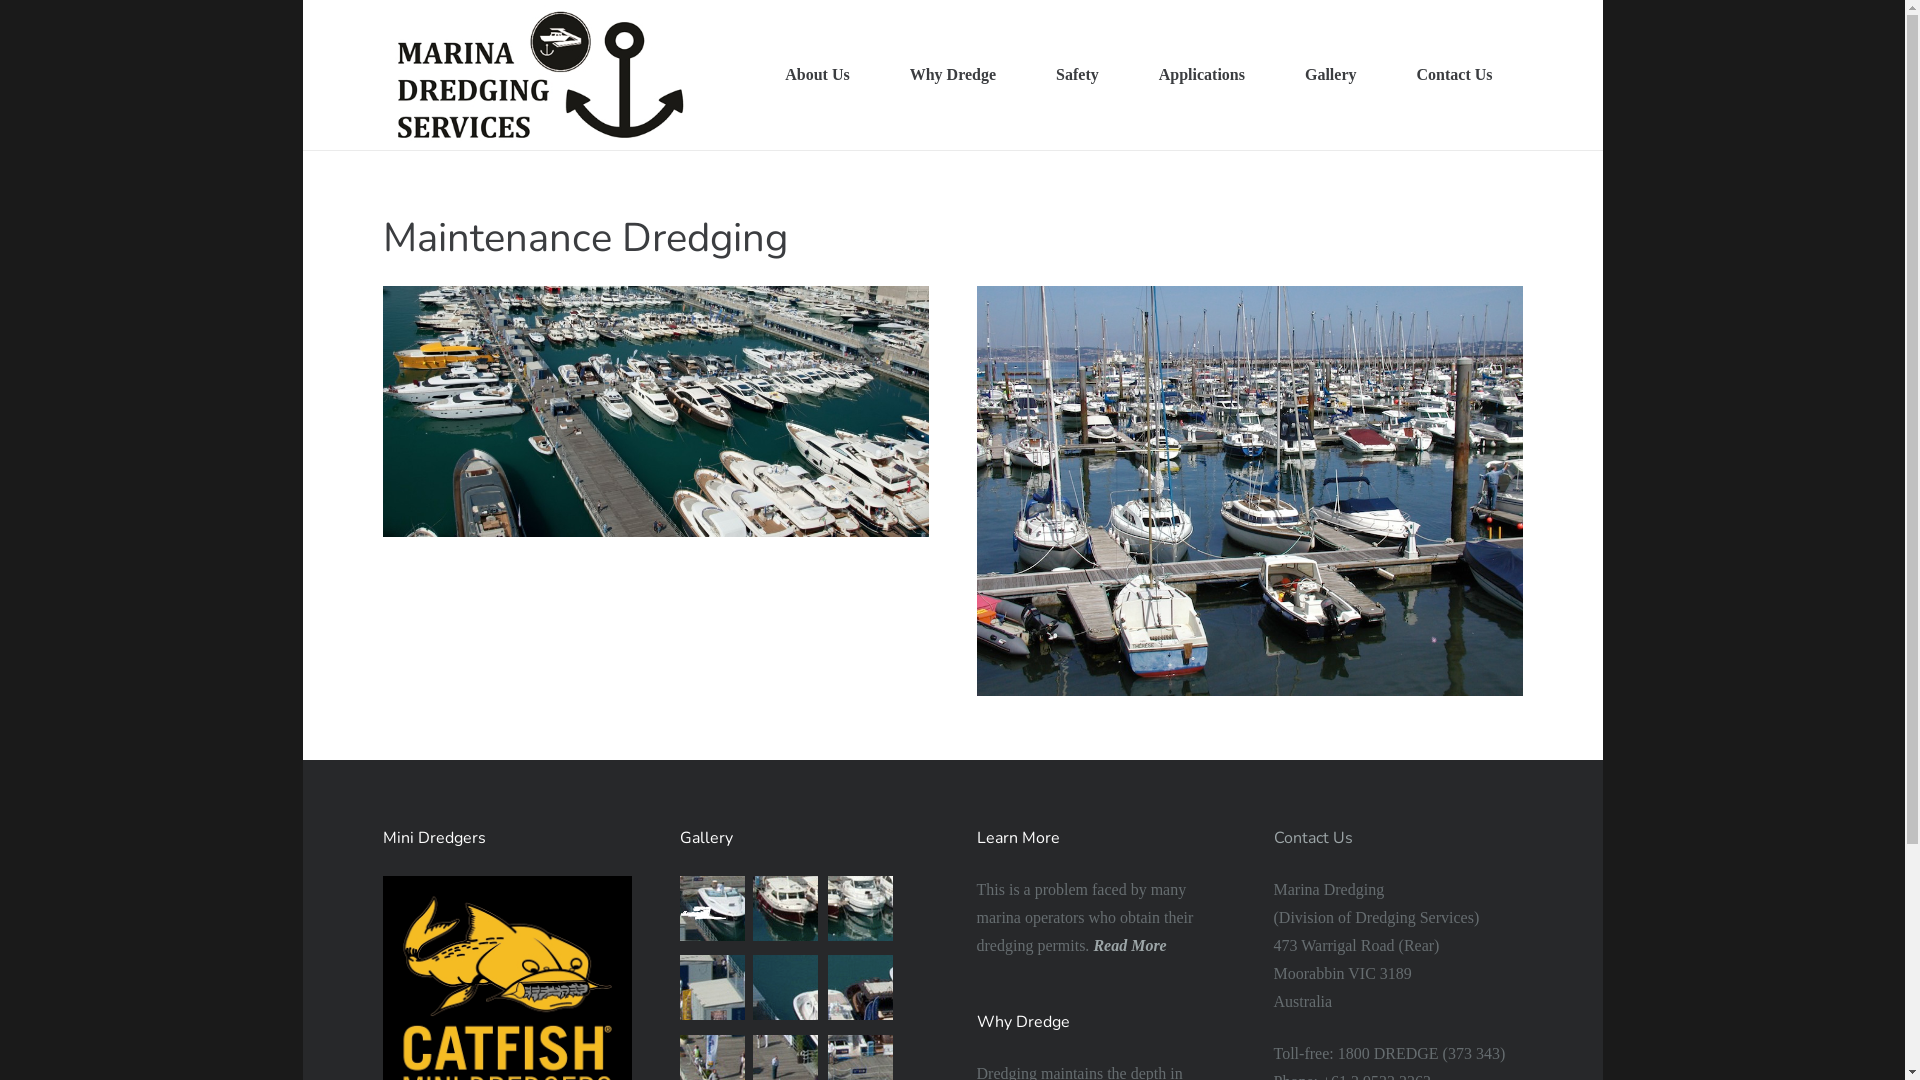 The height and width of the screenshot is (1080, 1920). I want to click on About Us, so click(817, 75).